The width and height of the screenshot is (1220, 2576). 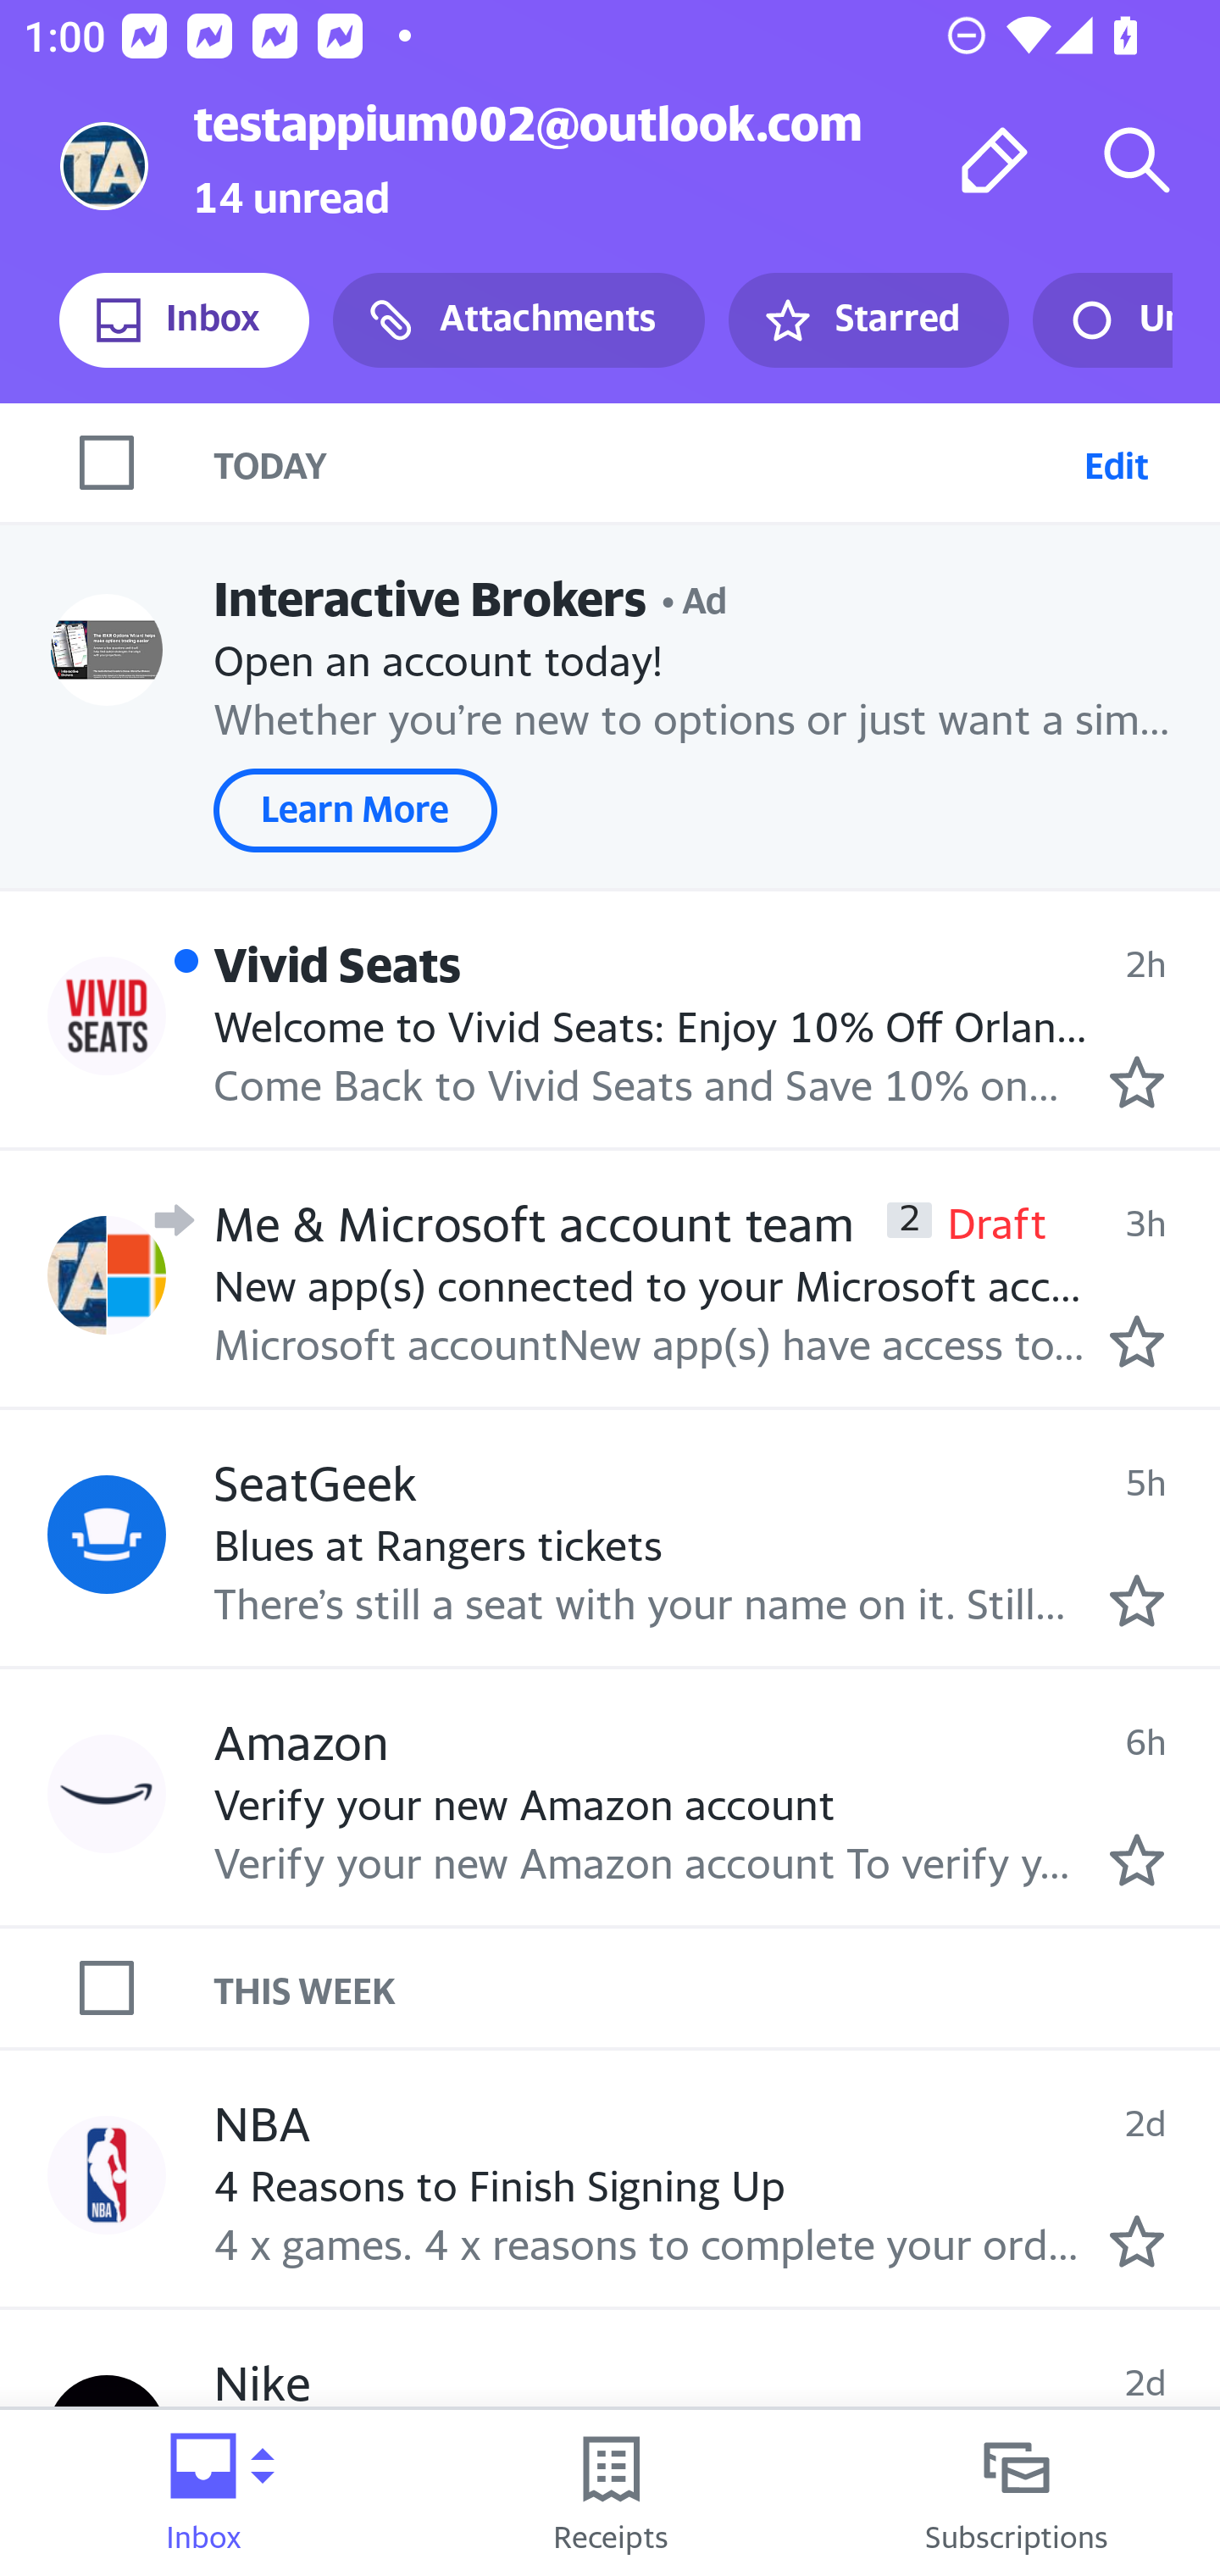 I want to click on THIS WEEK, so click(x=717, y=1987).